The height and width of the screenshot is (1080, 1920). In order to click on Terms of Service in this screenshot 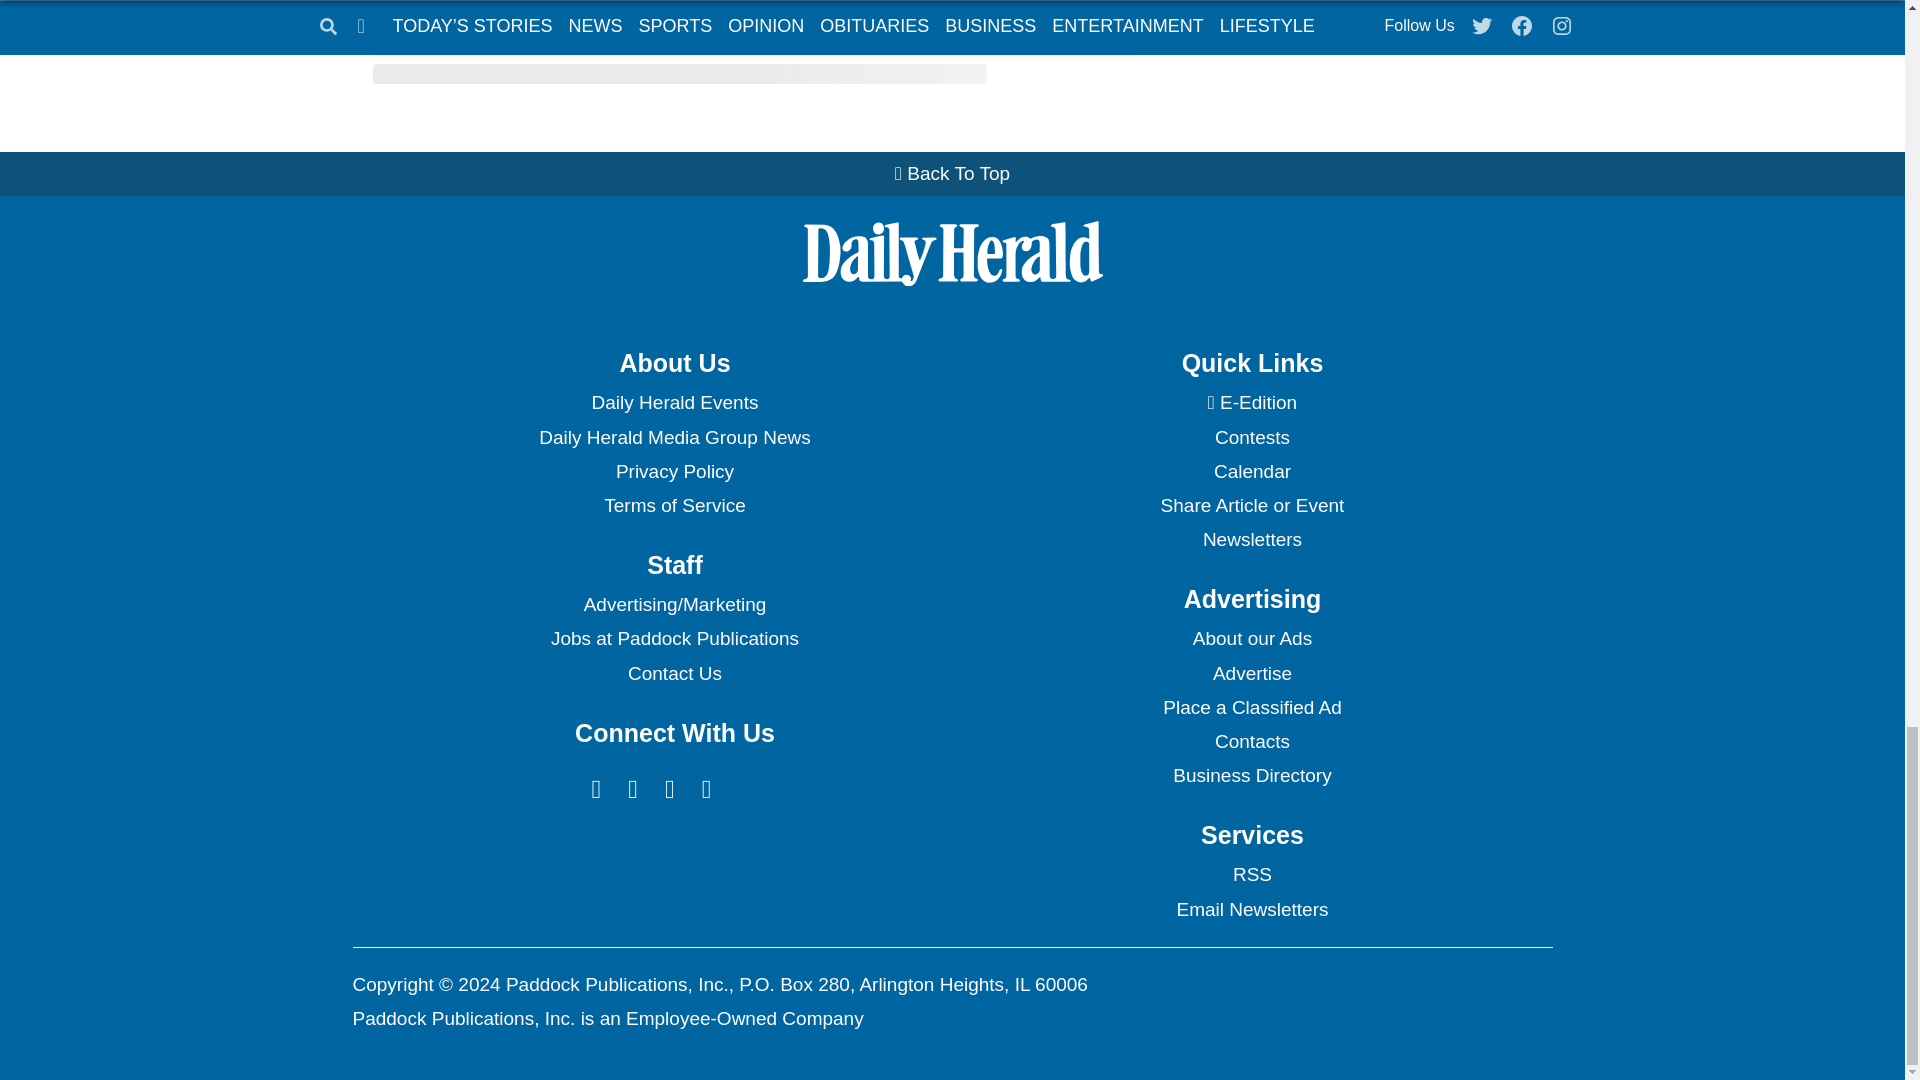, I will do `click(674, 506)`.